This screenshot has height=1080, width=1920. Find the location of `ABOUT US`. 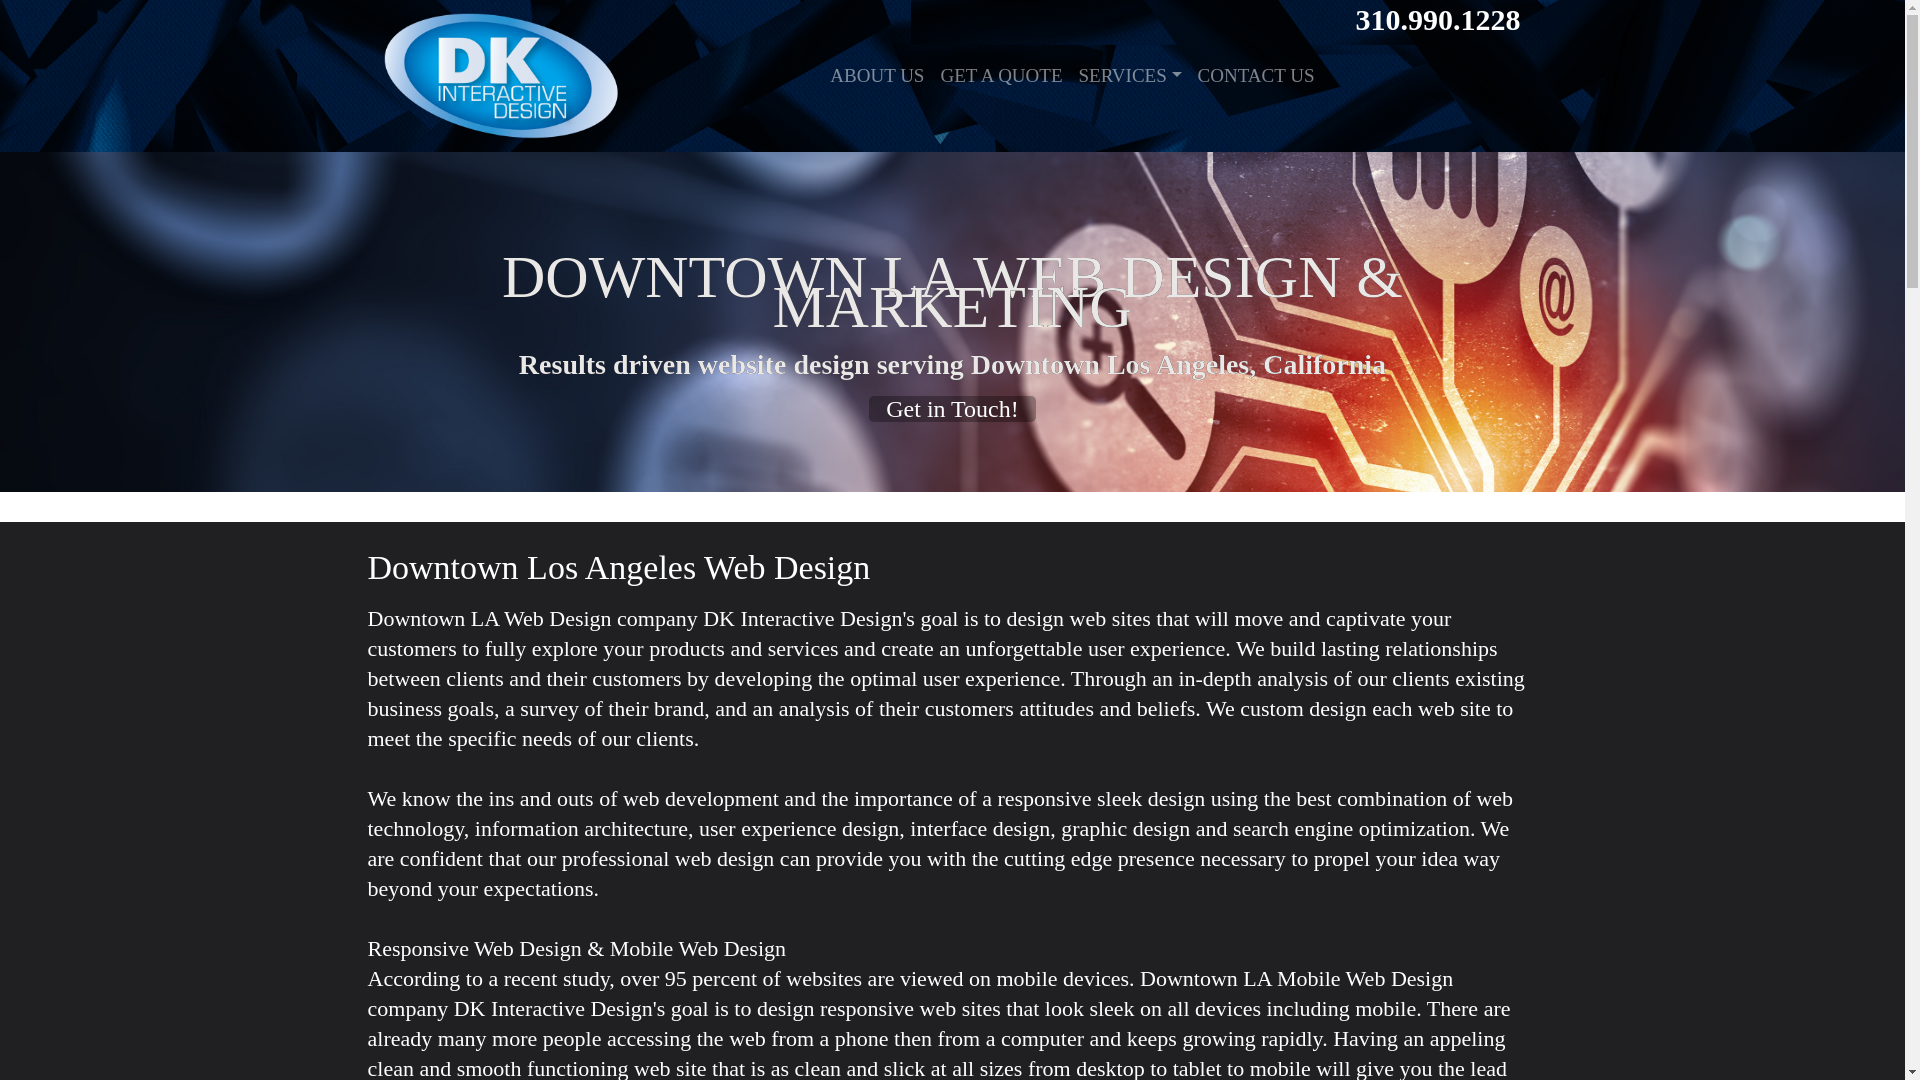

ABOUT US is located at coordinates (876, 76).